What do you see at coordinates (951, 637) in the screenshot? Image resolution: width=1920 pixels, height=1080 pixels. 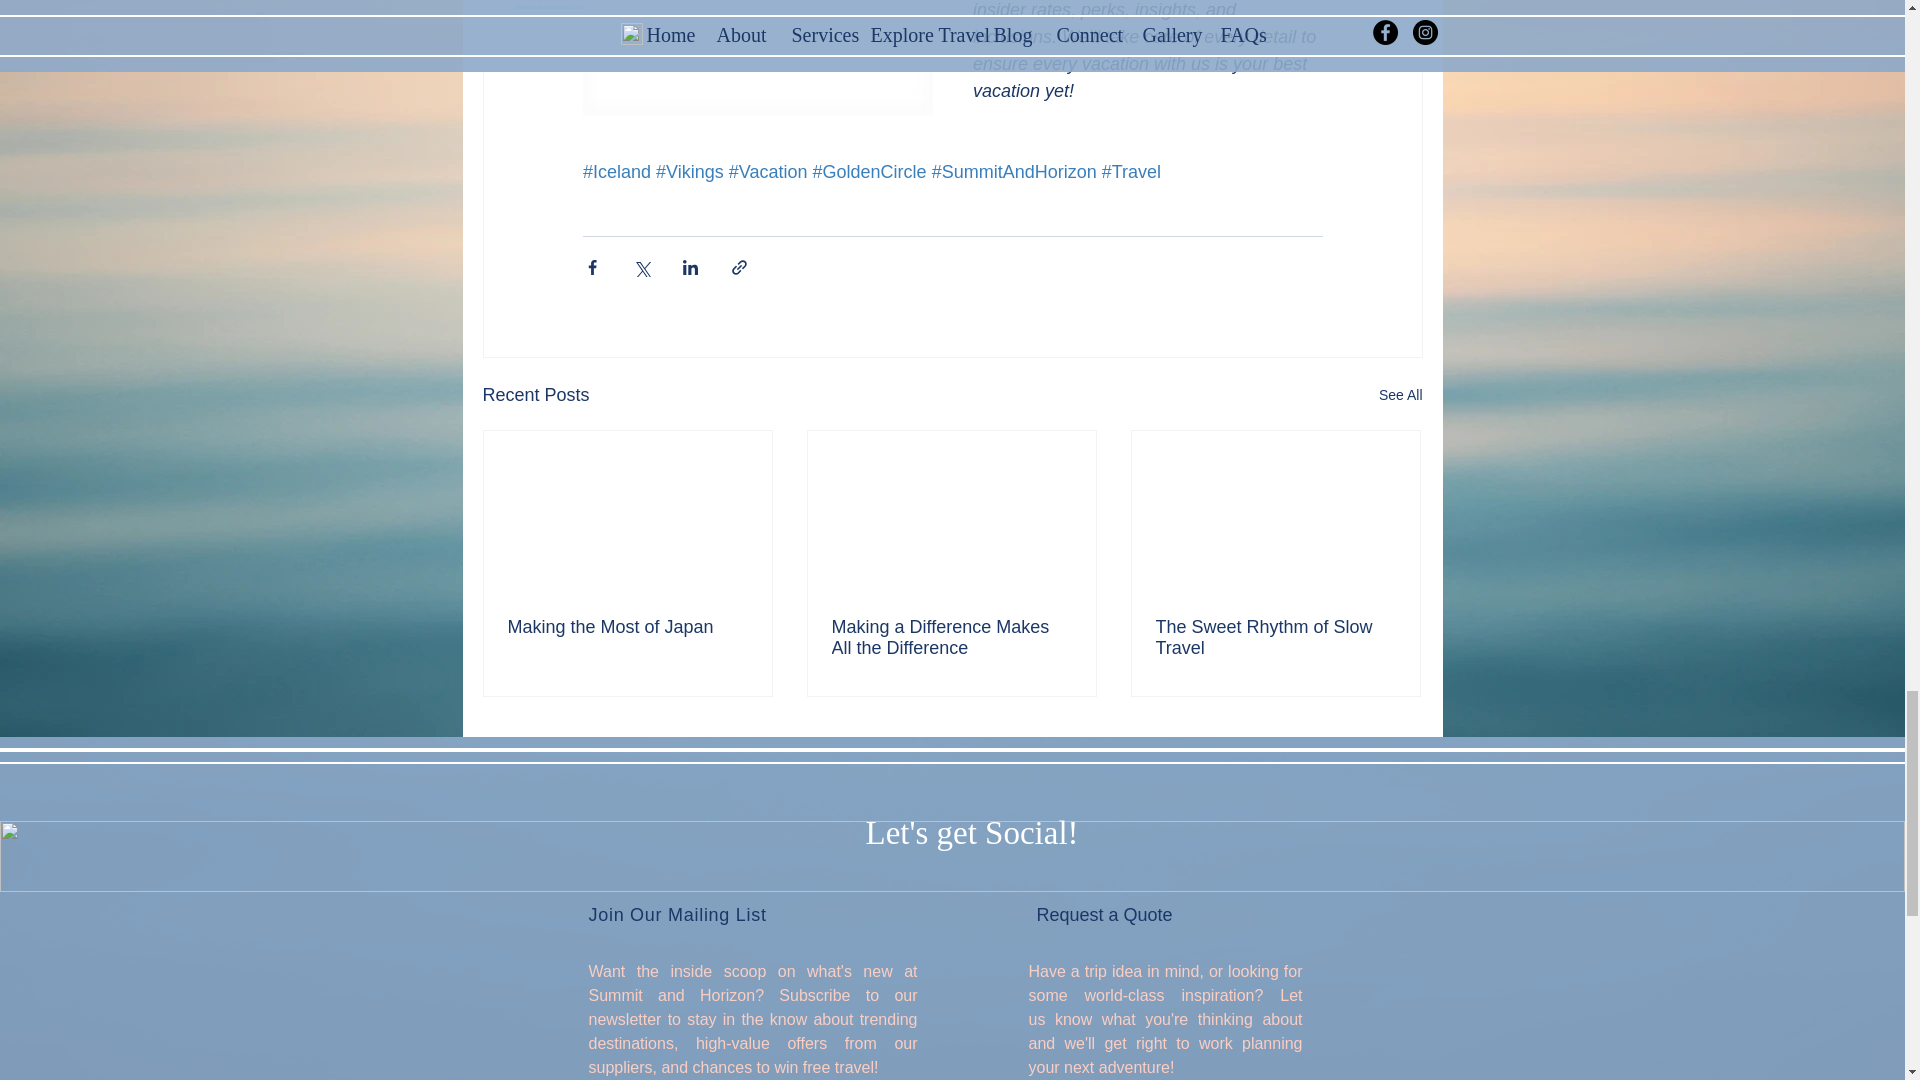 I see `Making a Difference Makes All the Difference` at bounding box center [951, 637].